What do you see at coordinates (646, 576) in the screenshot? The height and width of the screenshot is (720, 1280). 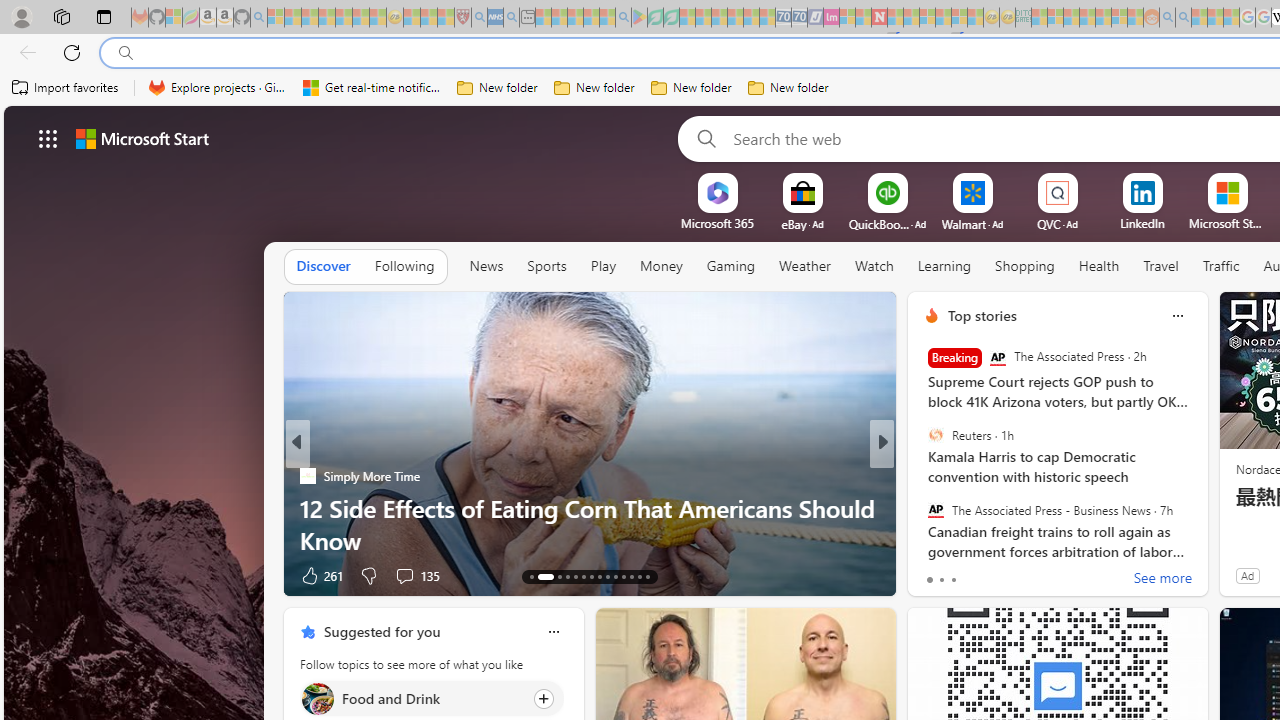 I see `AutomationID: tab-26` at bounding box center [646, 576].